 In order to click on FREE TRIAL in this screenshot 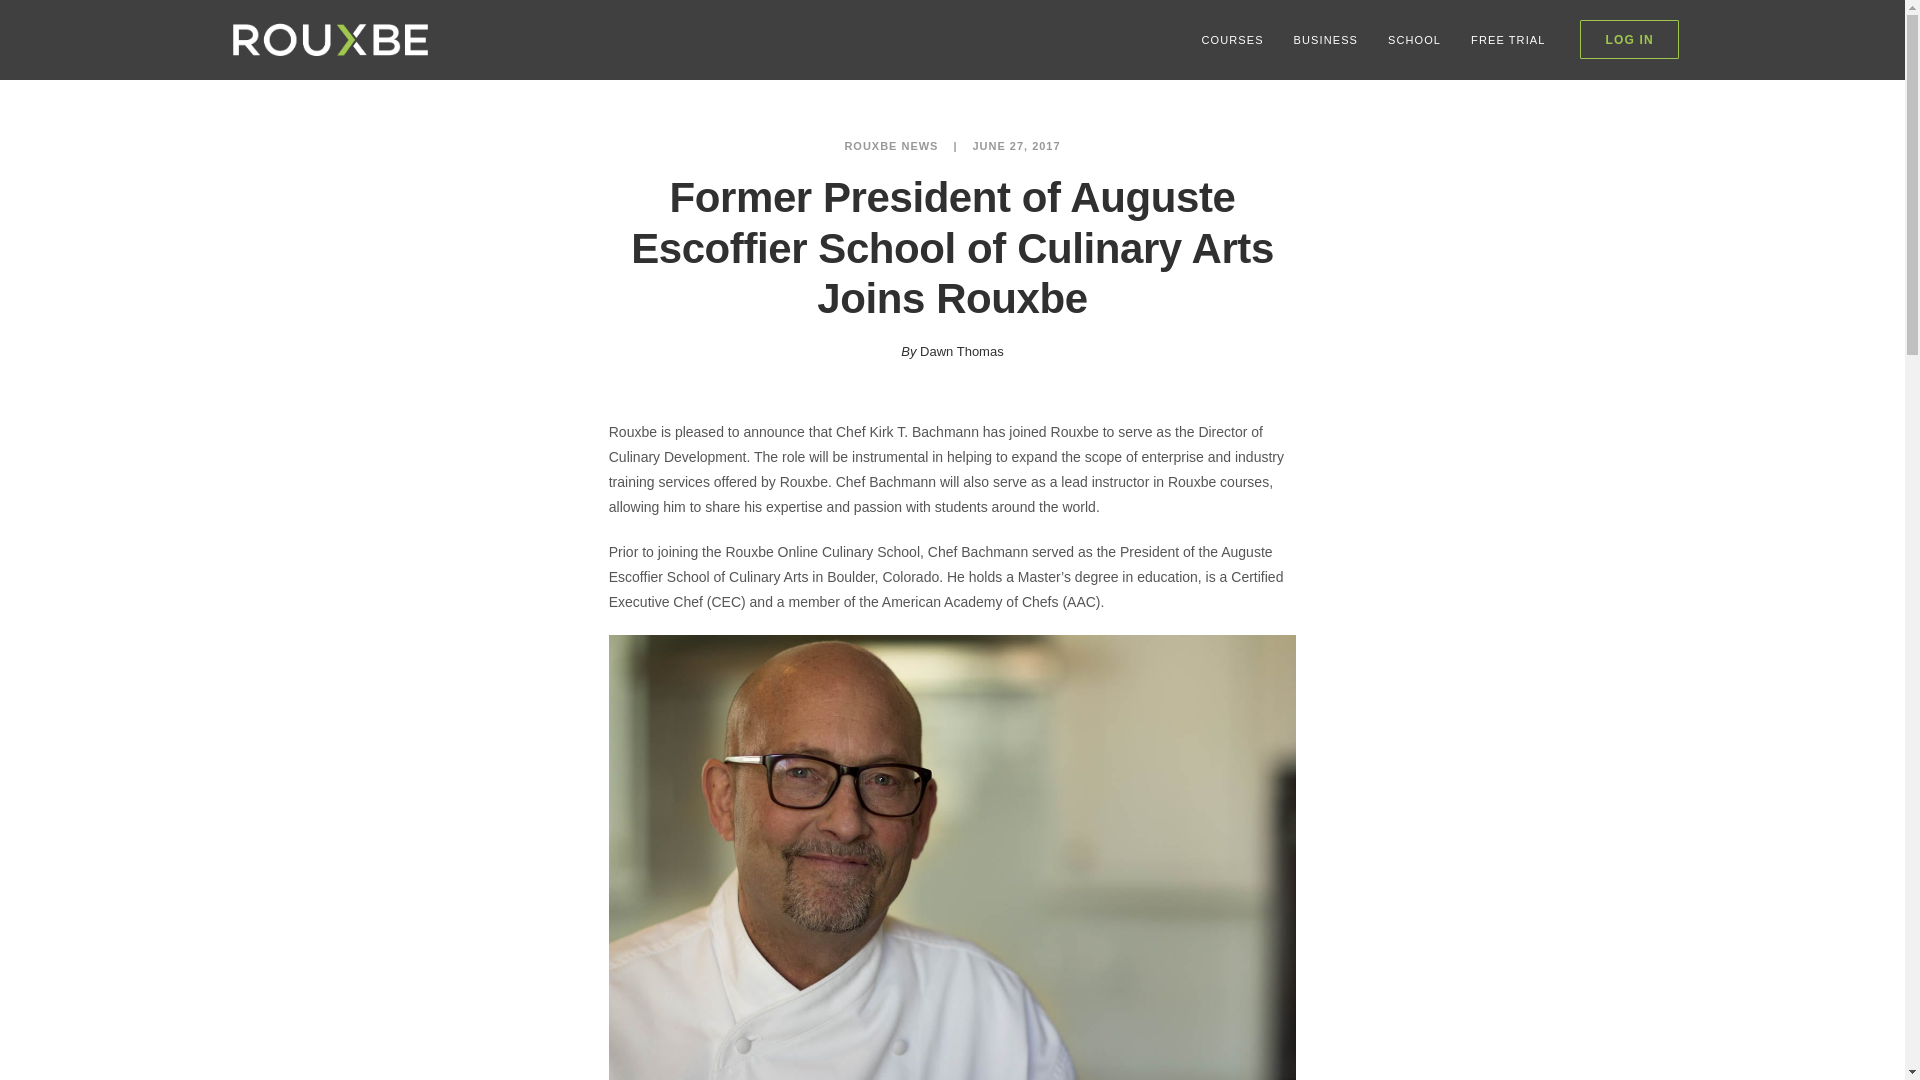, I will do `click(1507, 40)`.